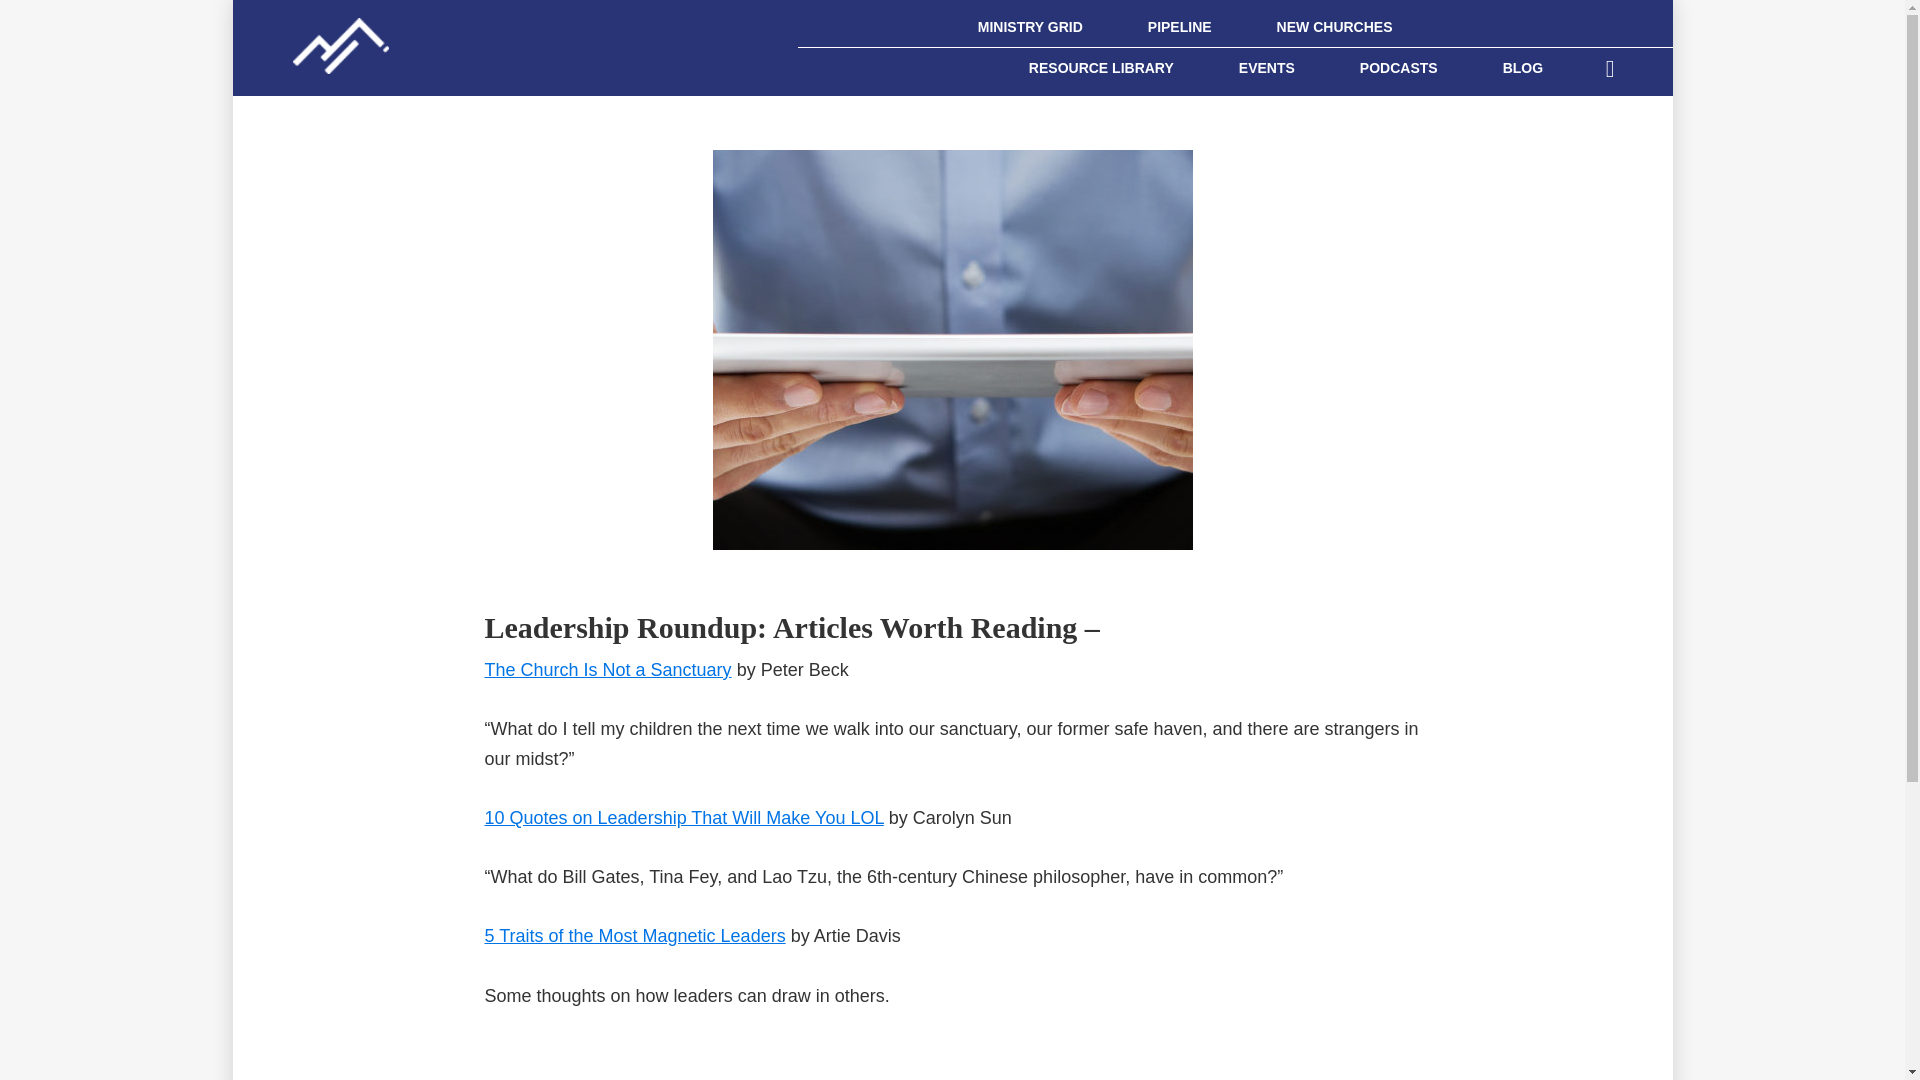  What do you see at coordinates (1610, 66) in the screenshot?
I see `SHOW SEARCH` at bounding box center [1610, 66].